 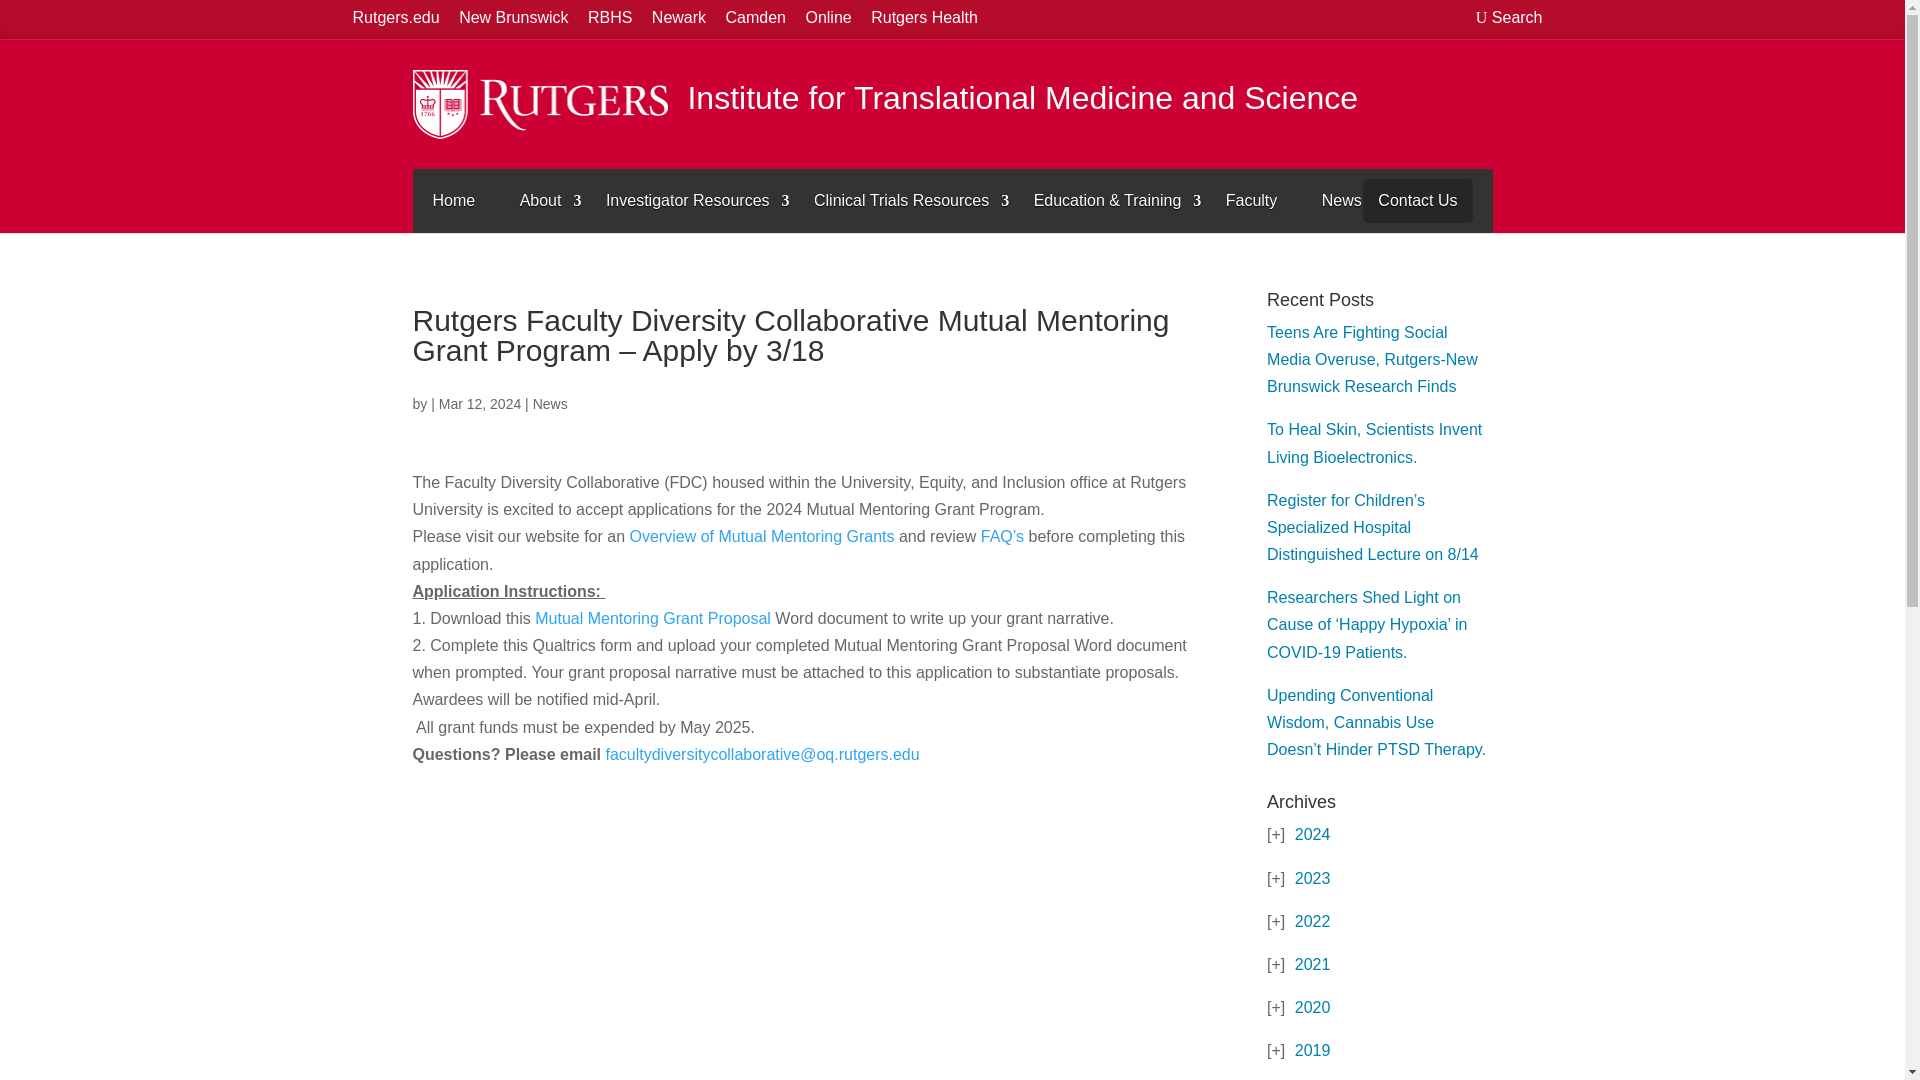 What do you see at coordinates (1510, 18) in the screenshot?
I see `Search` at bounding box center [1510, 18].